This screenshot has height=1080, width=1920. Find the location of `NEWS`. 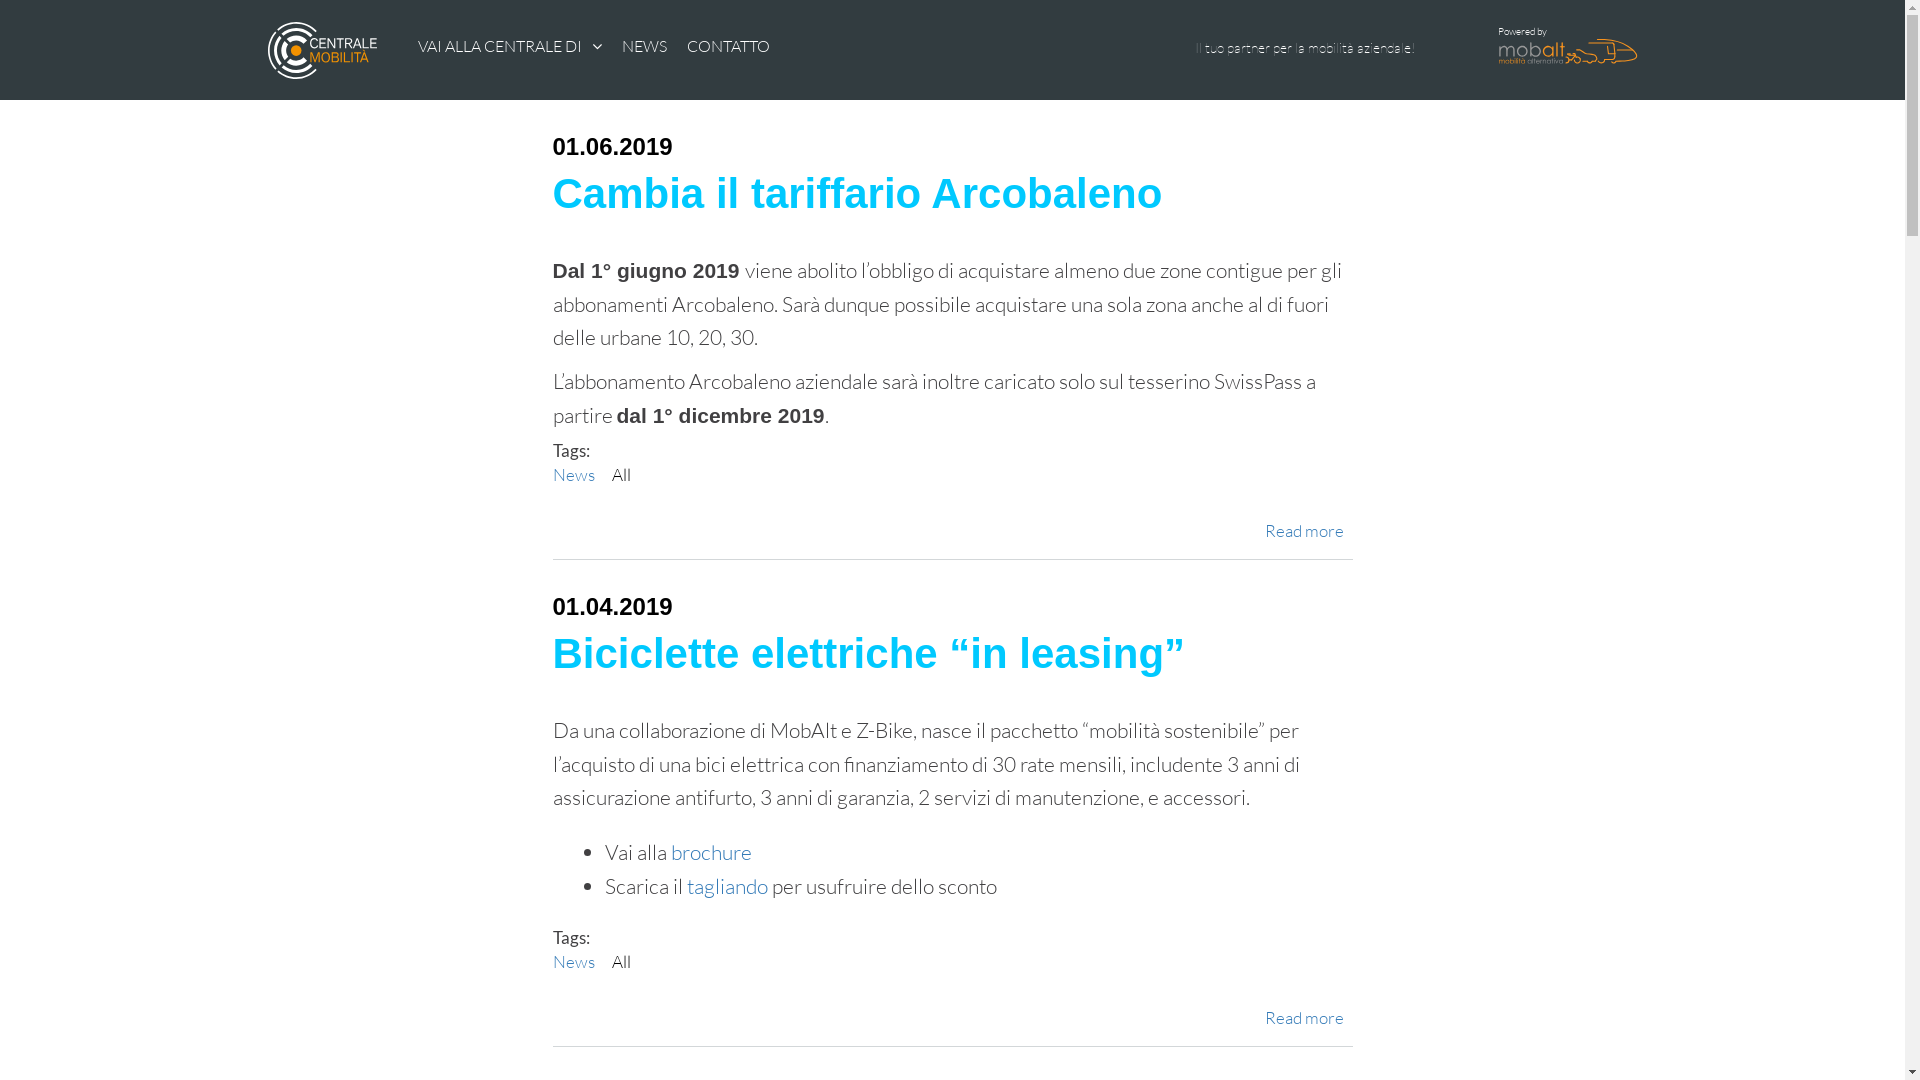

NEWS is located at coordinates (644, 46).